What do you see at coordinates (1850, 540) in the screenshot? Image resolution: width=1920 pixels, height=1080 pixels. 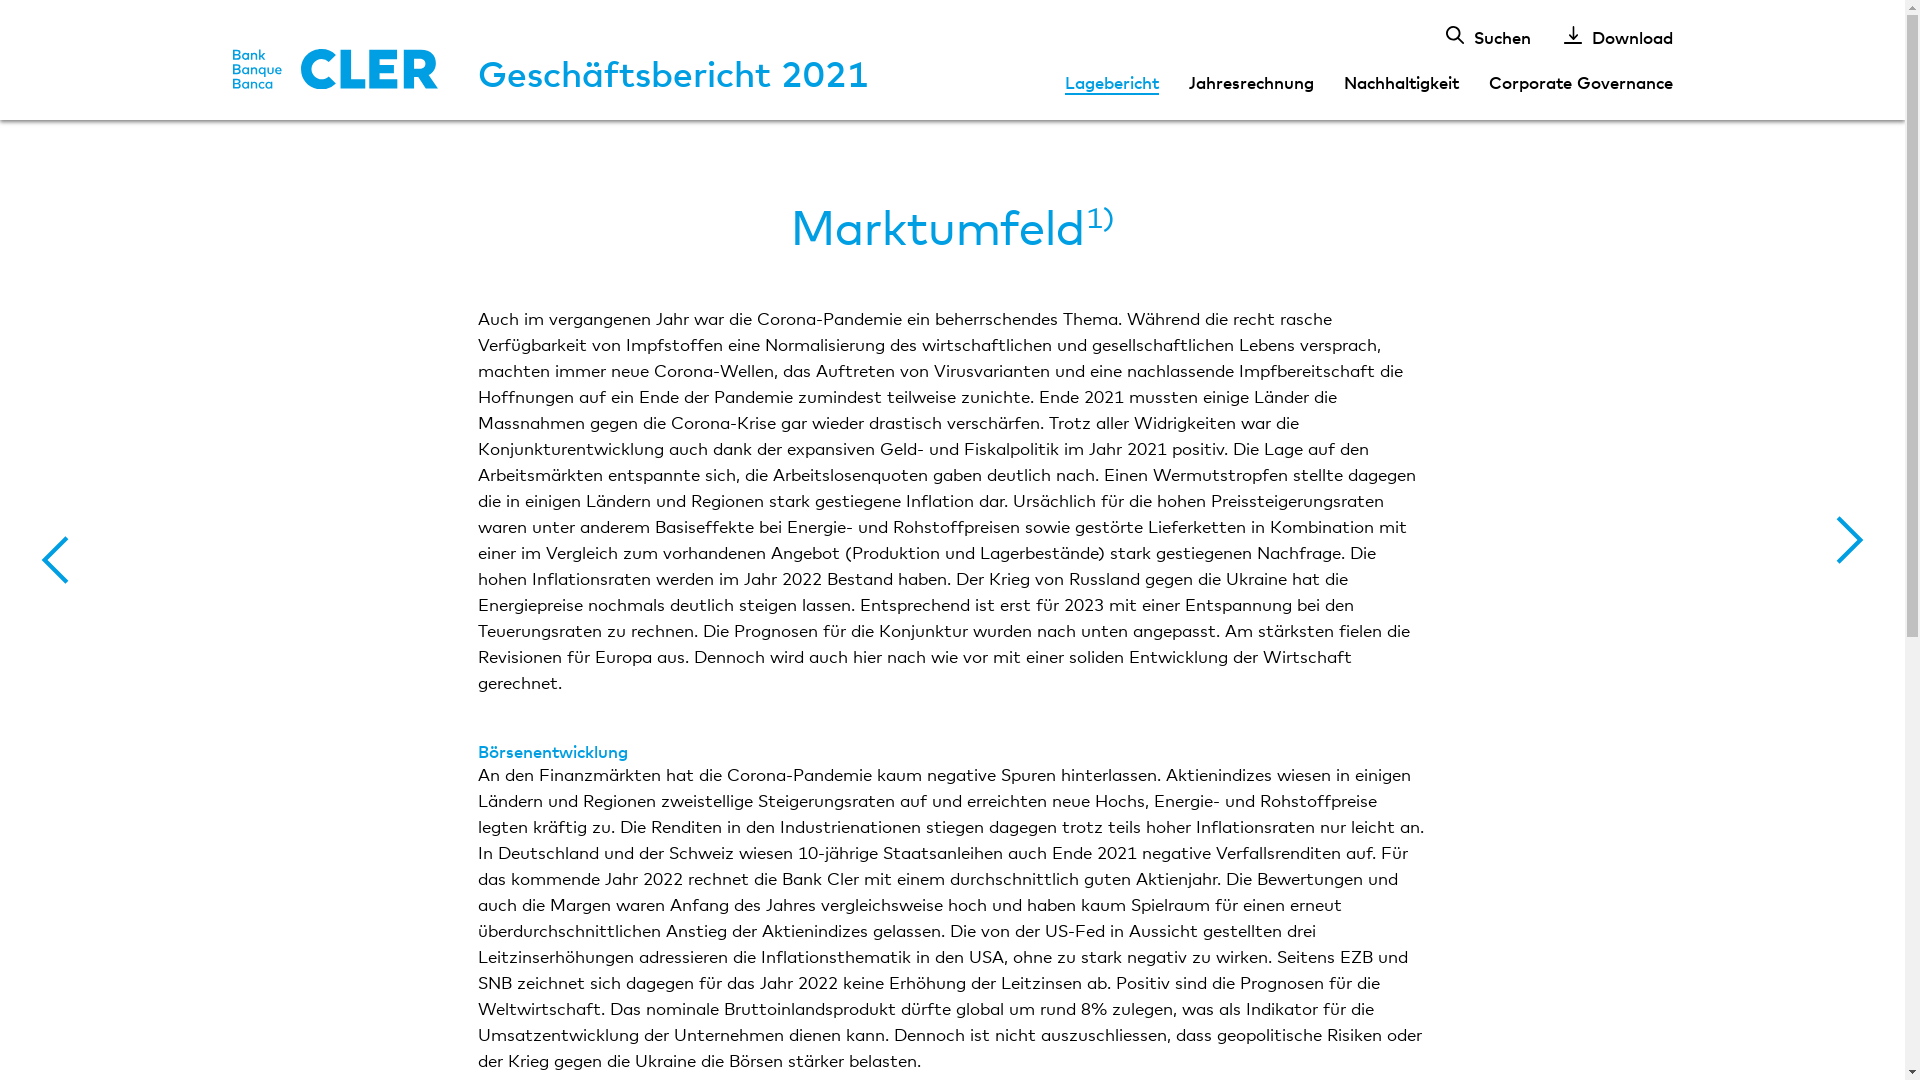 I see `Bedeutende Ereignisse` at bounding box center [1850, 540].